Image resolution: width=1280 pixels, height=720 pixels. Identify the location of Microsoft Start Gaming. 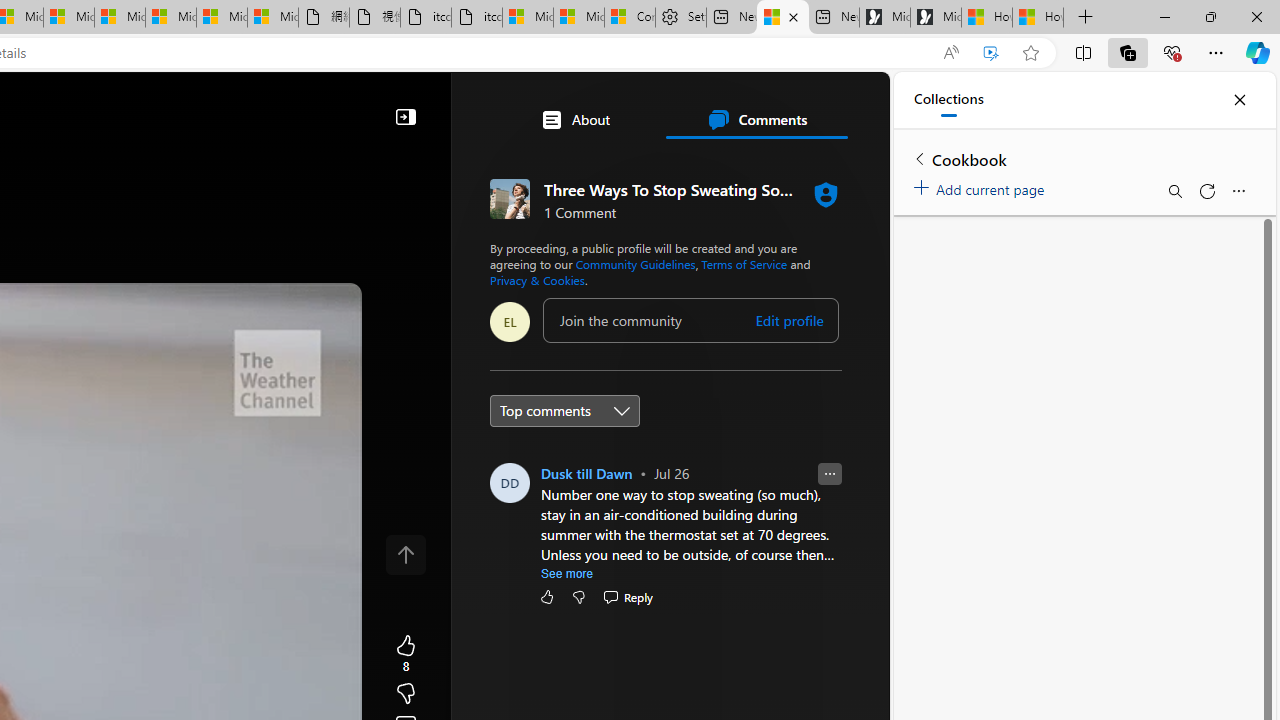
(936, 18).